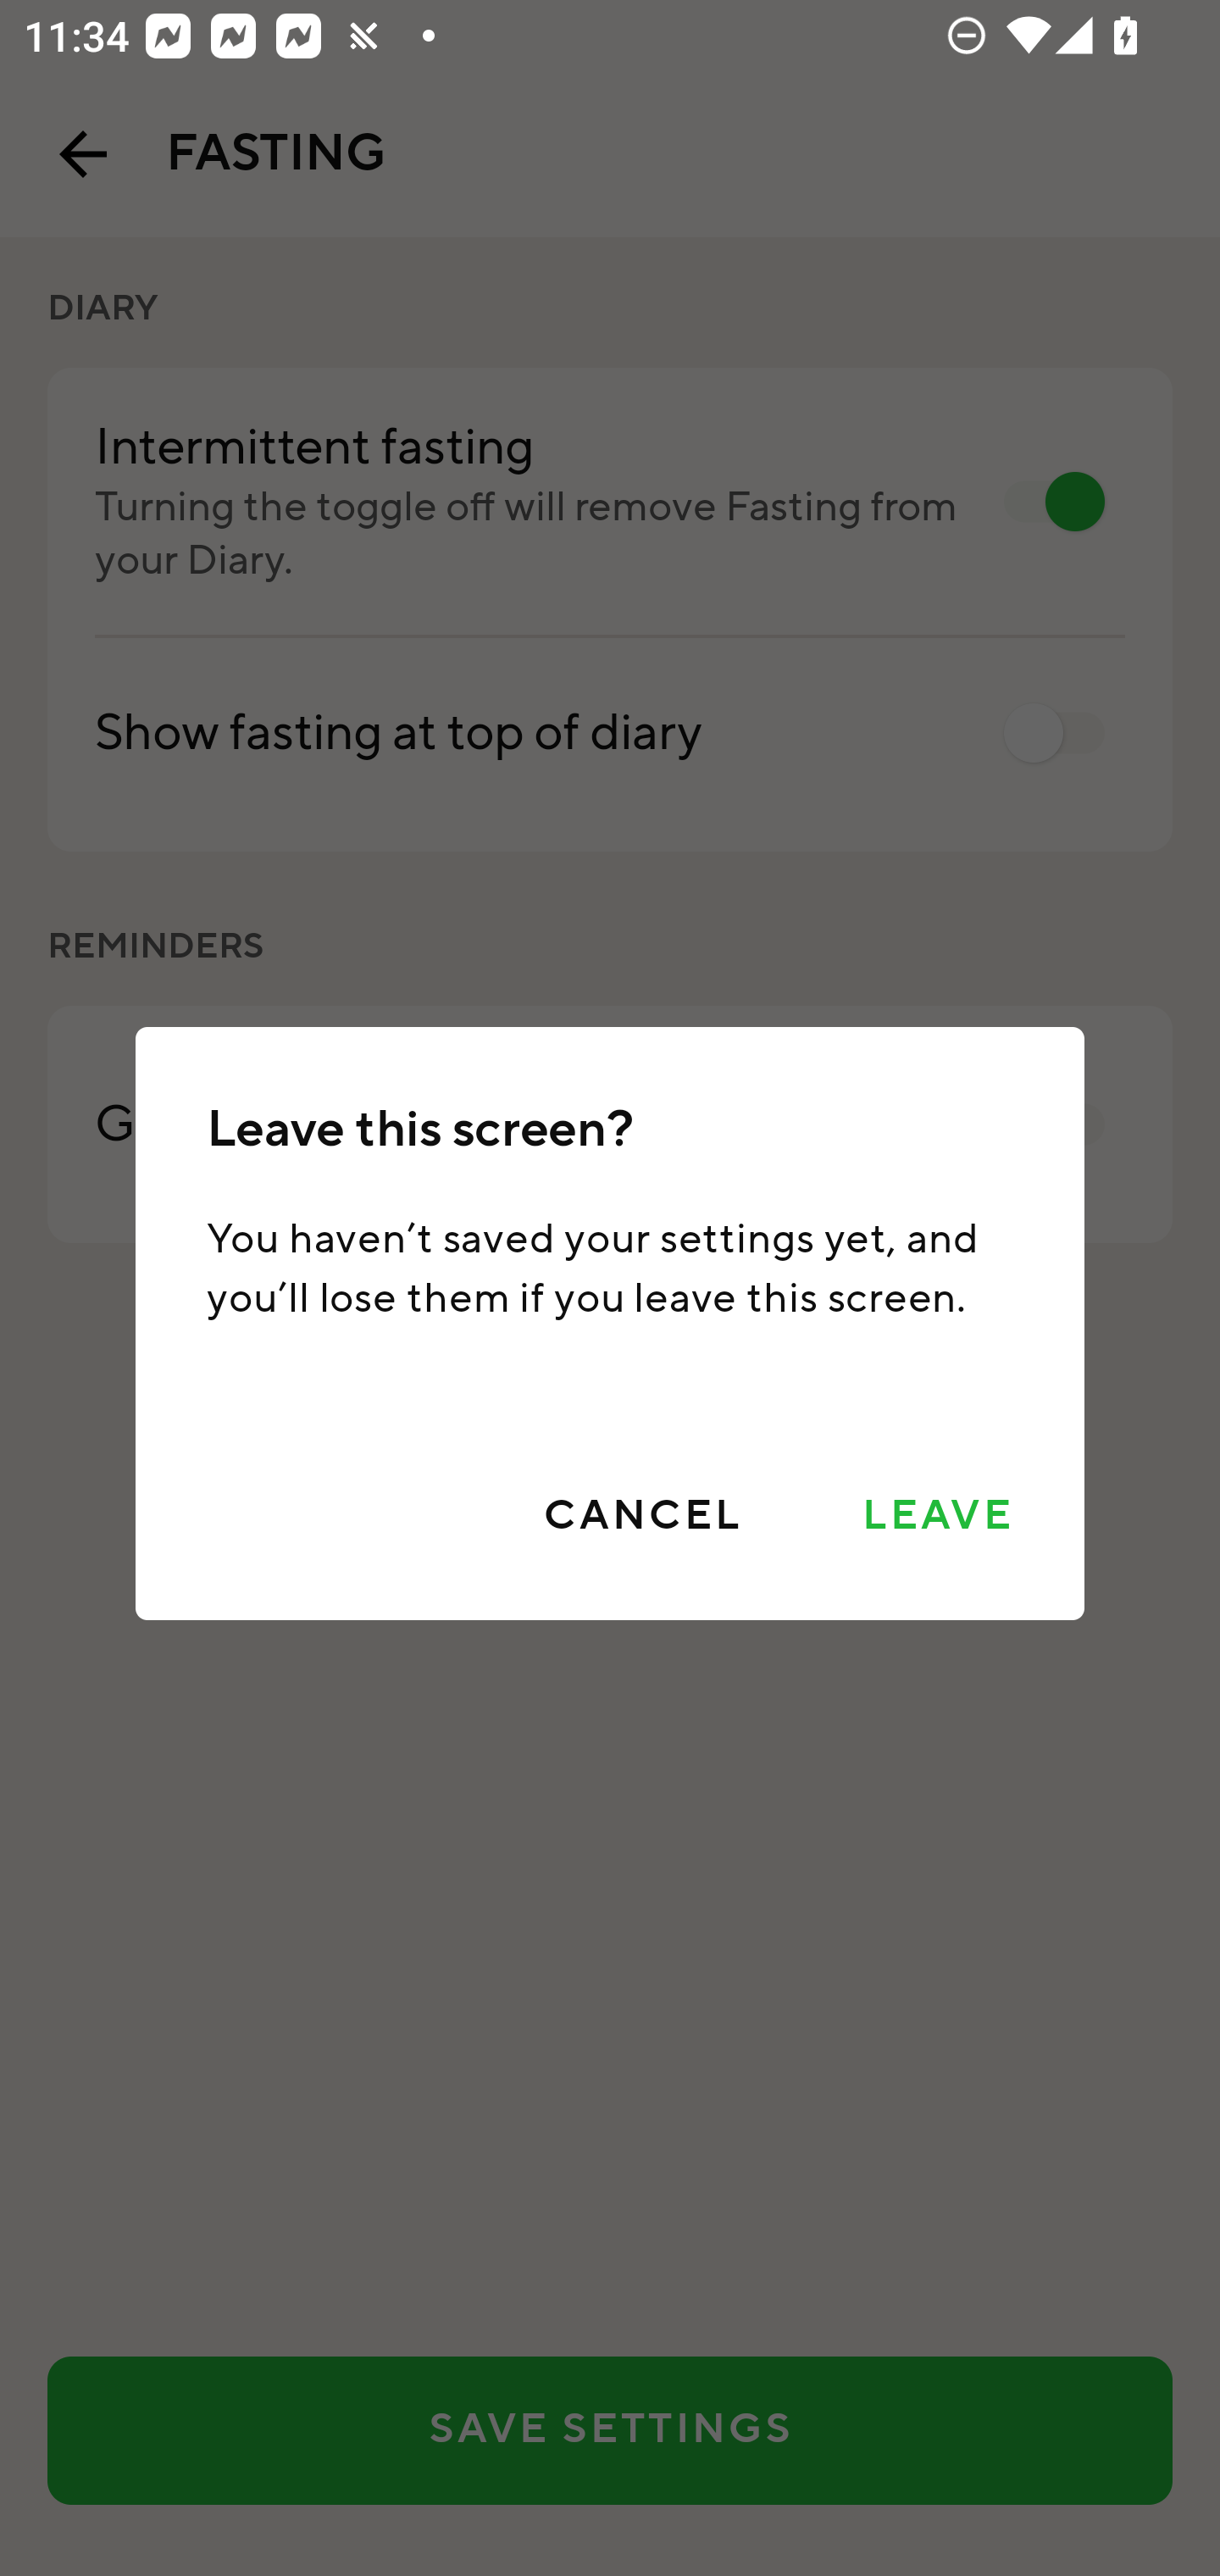  What do you see at coordinates (642, 1516) in the screenshot?
I see `CANCEL` at bounding box center [642, 1516].